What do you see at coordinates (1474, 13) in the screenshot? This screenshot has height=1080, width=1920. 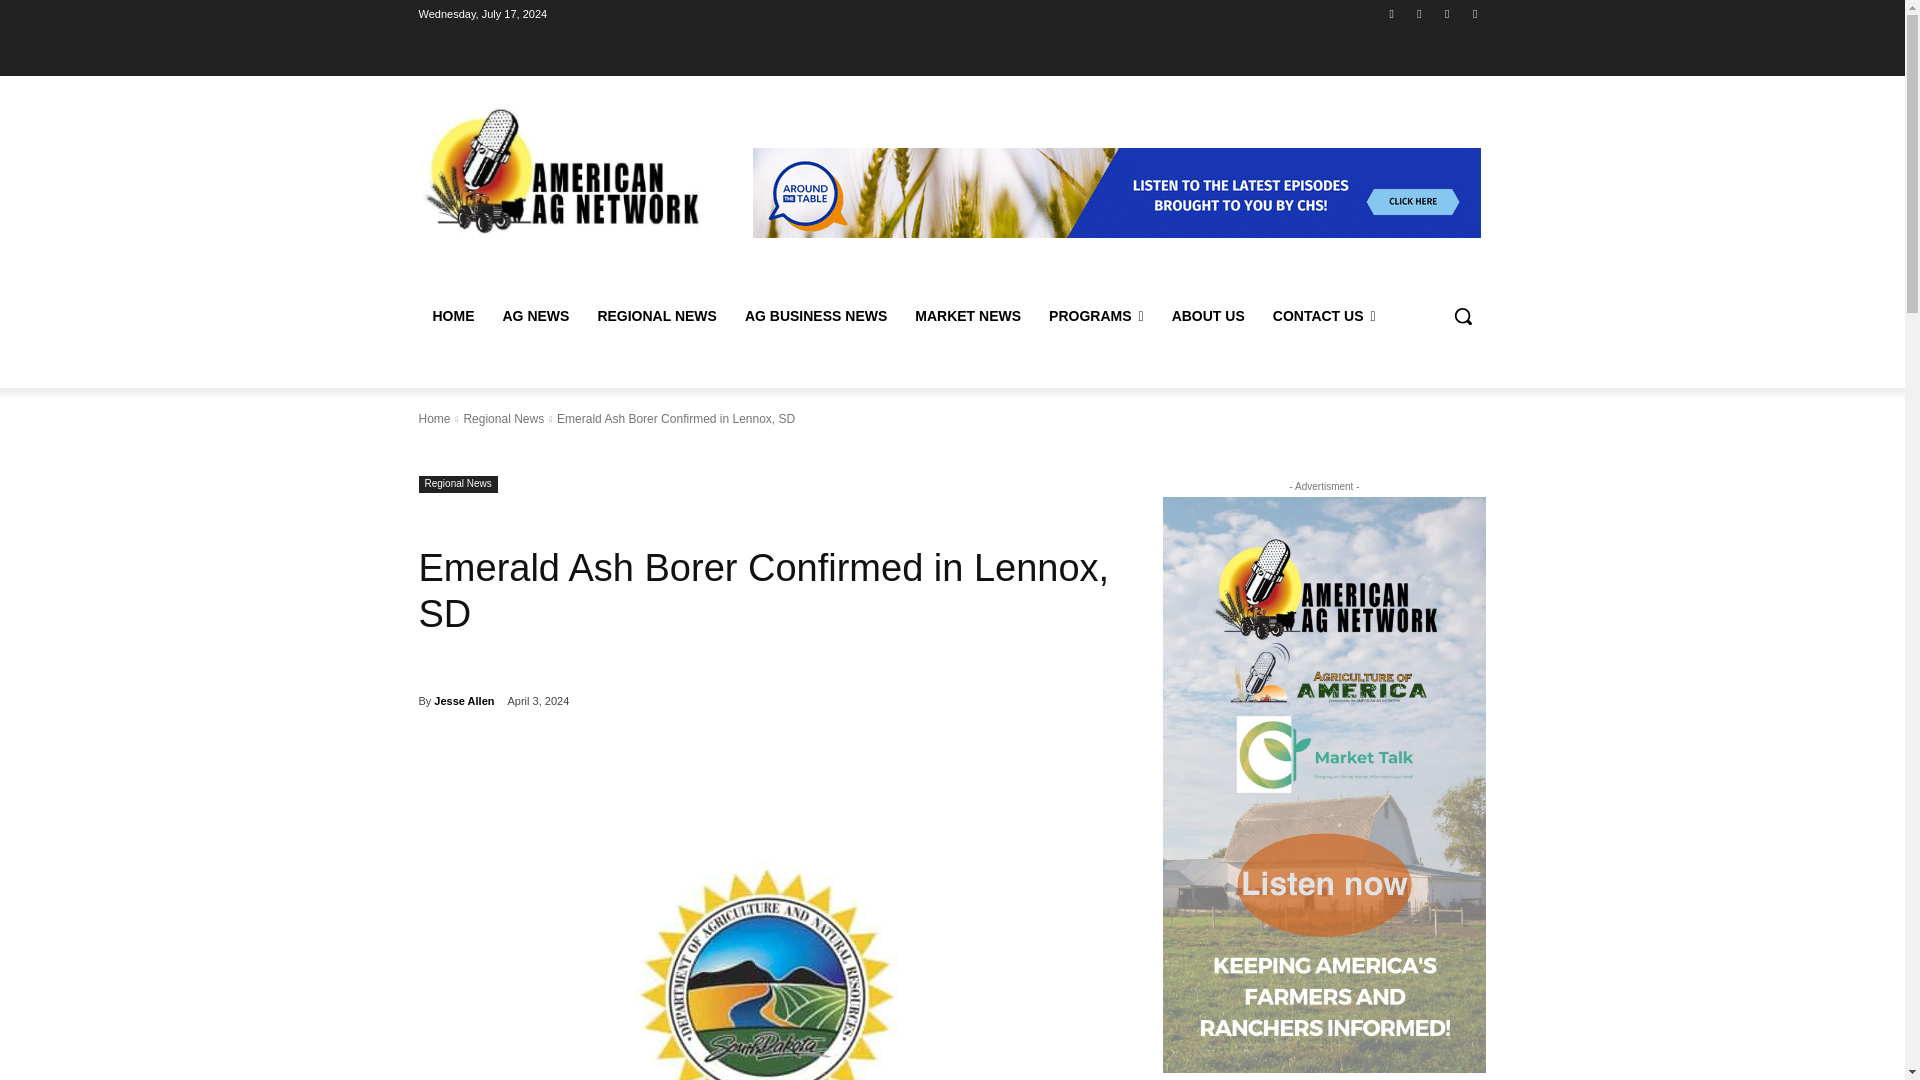 I see `Youtube` at bounding box center [1474, 13].